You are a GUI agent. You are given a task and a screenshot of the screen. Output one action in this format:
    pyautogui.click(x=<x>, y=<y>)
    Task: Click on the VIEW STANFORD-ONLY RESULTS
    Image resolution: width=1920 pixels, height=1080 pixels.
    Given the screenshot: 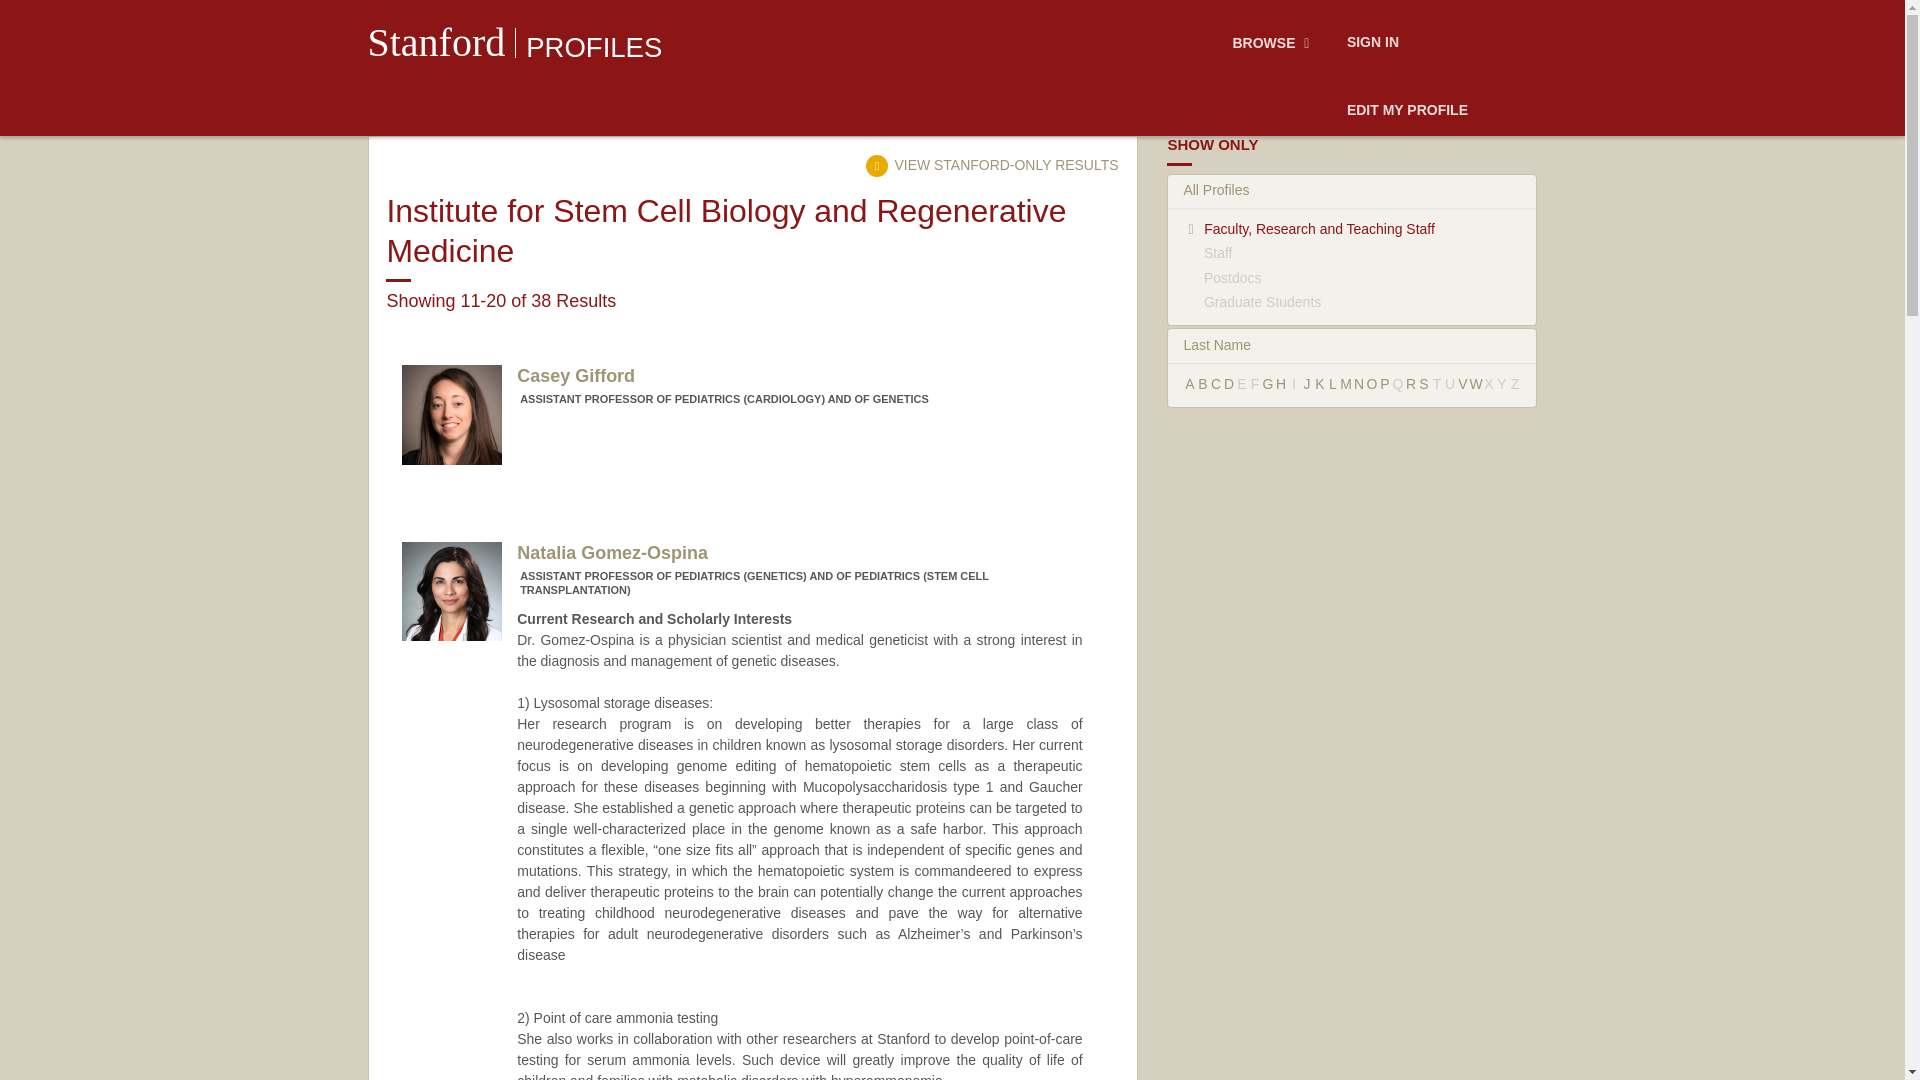 What is the action you would take?
    pyautogui.click(x=991, y=164)
    